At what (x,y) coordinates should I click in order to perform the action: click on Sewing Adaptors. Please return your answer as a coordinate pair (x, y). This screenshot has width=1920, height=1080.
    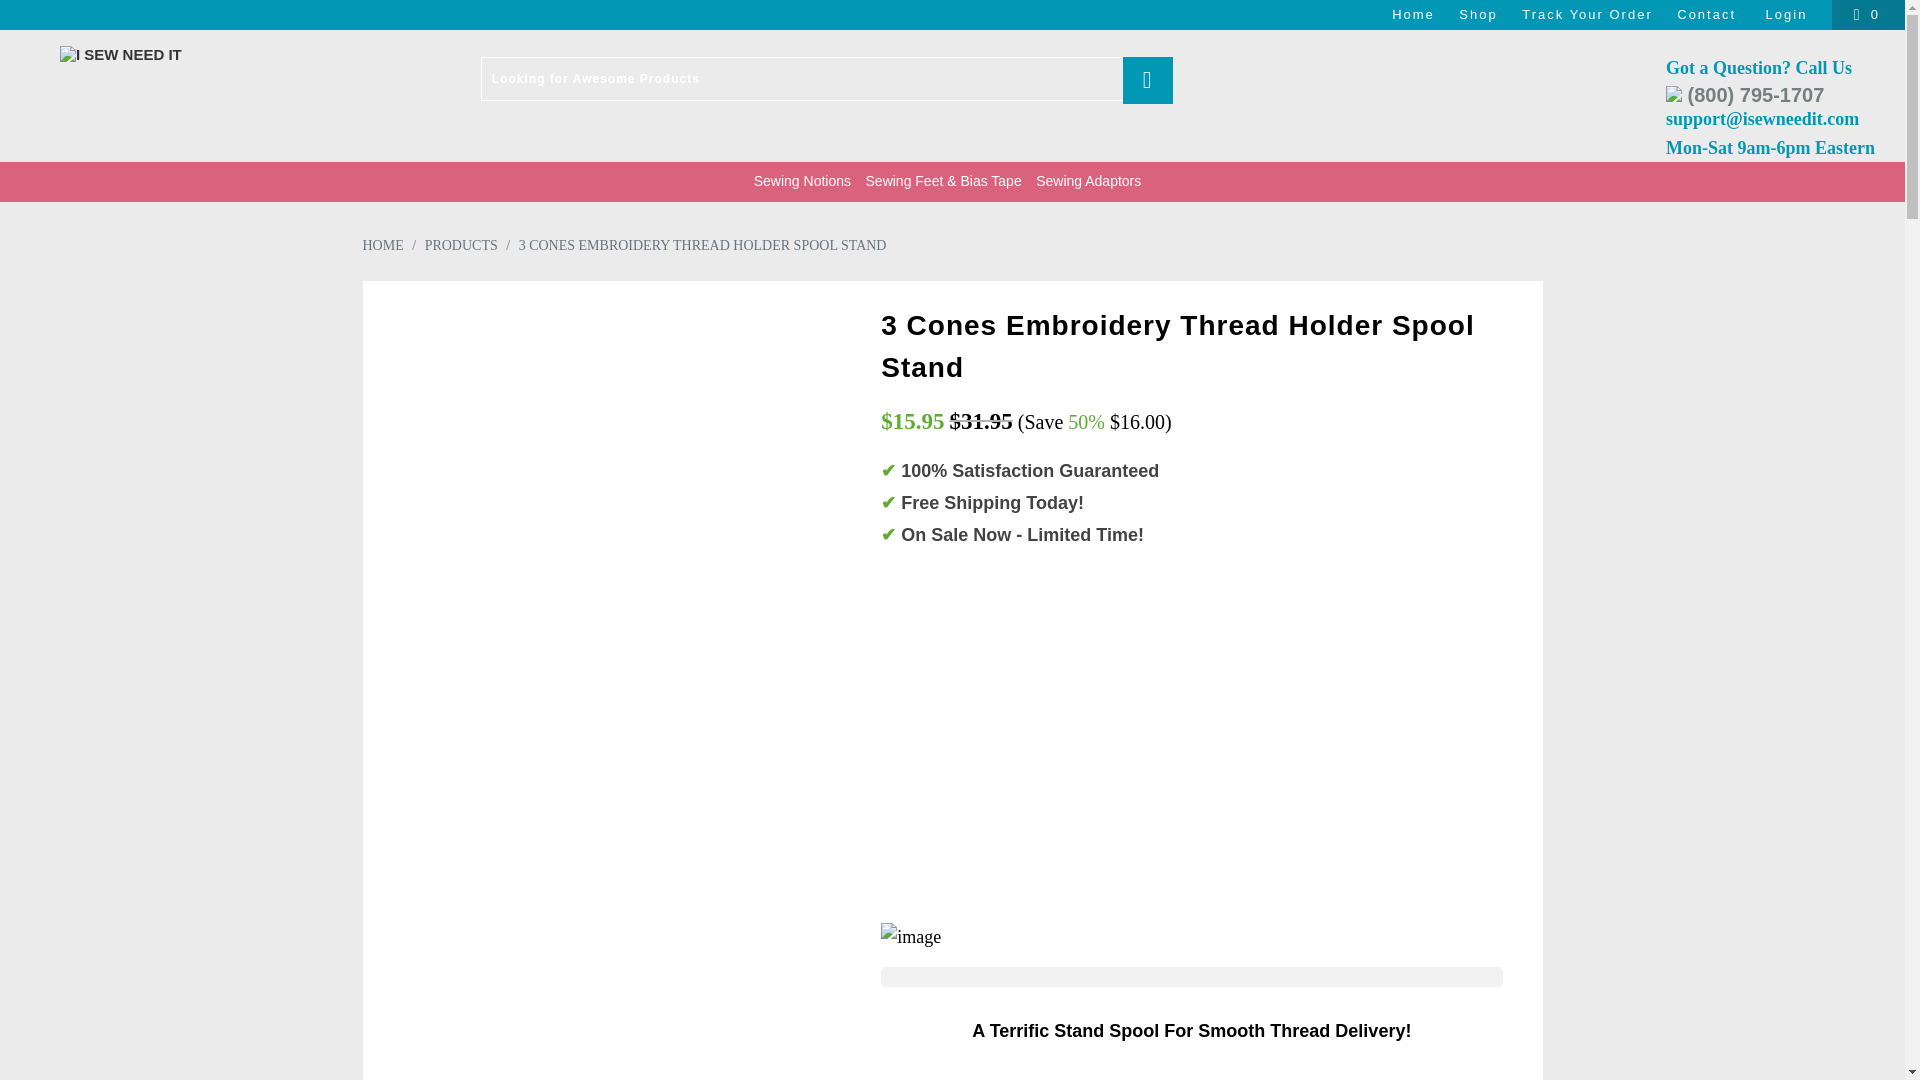
    Looking at the image, I should click on (1088, 182).